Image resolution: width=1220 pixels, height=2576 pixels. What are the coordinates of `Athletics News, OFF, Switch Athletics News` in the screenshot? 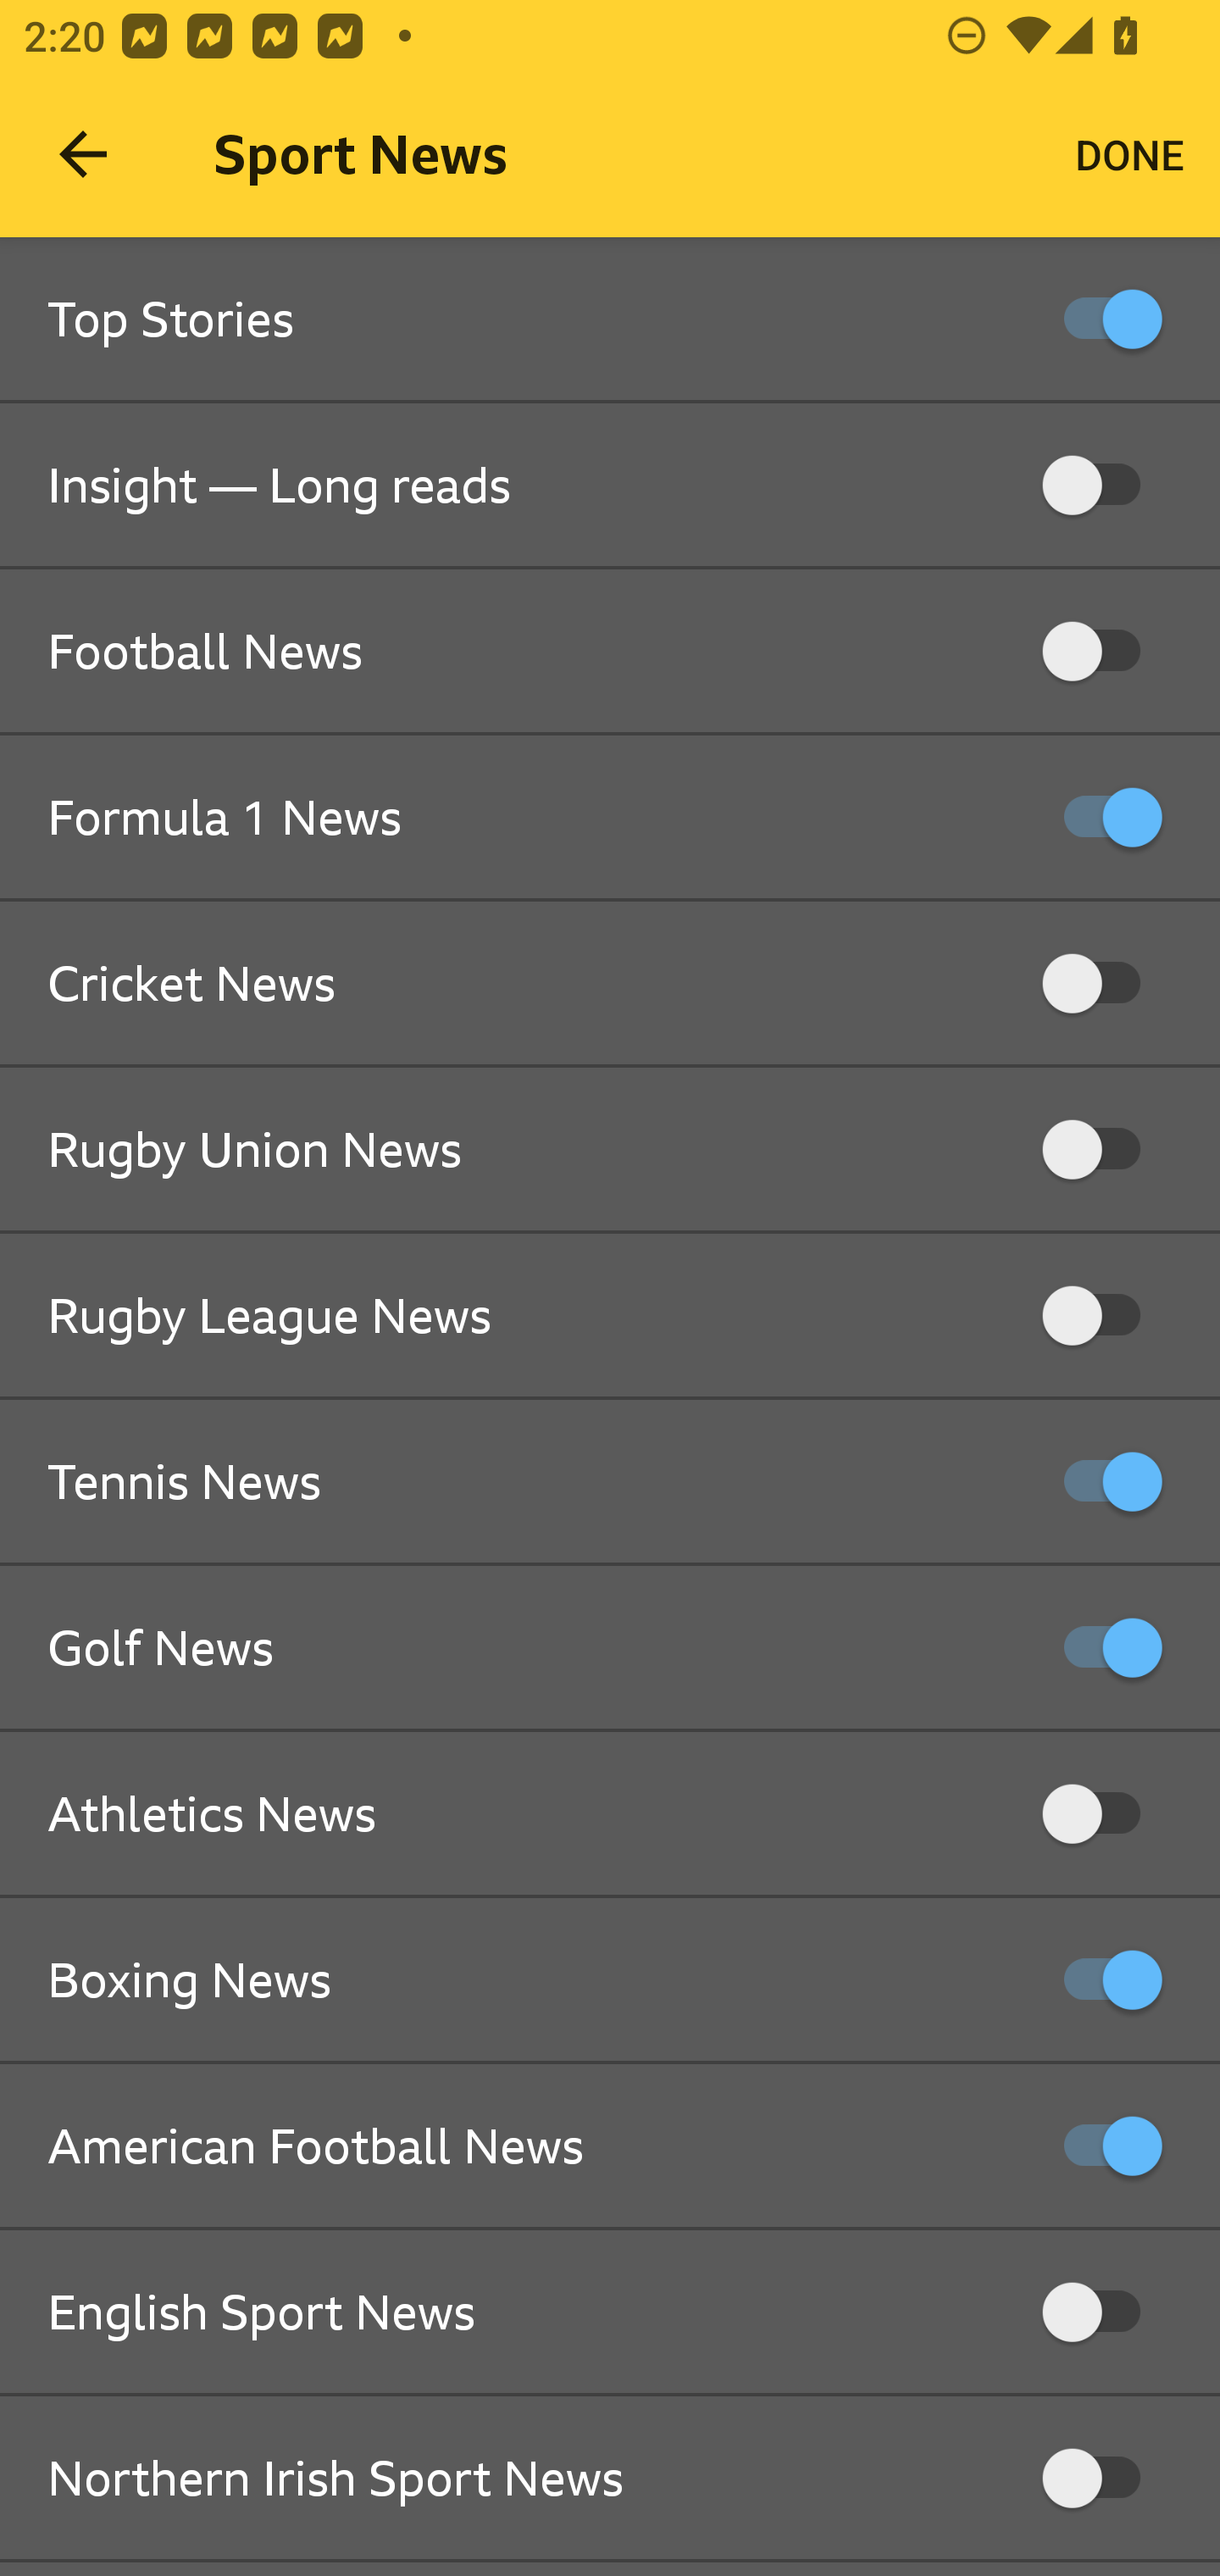 It's located at (610, 1814).